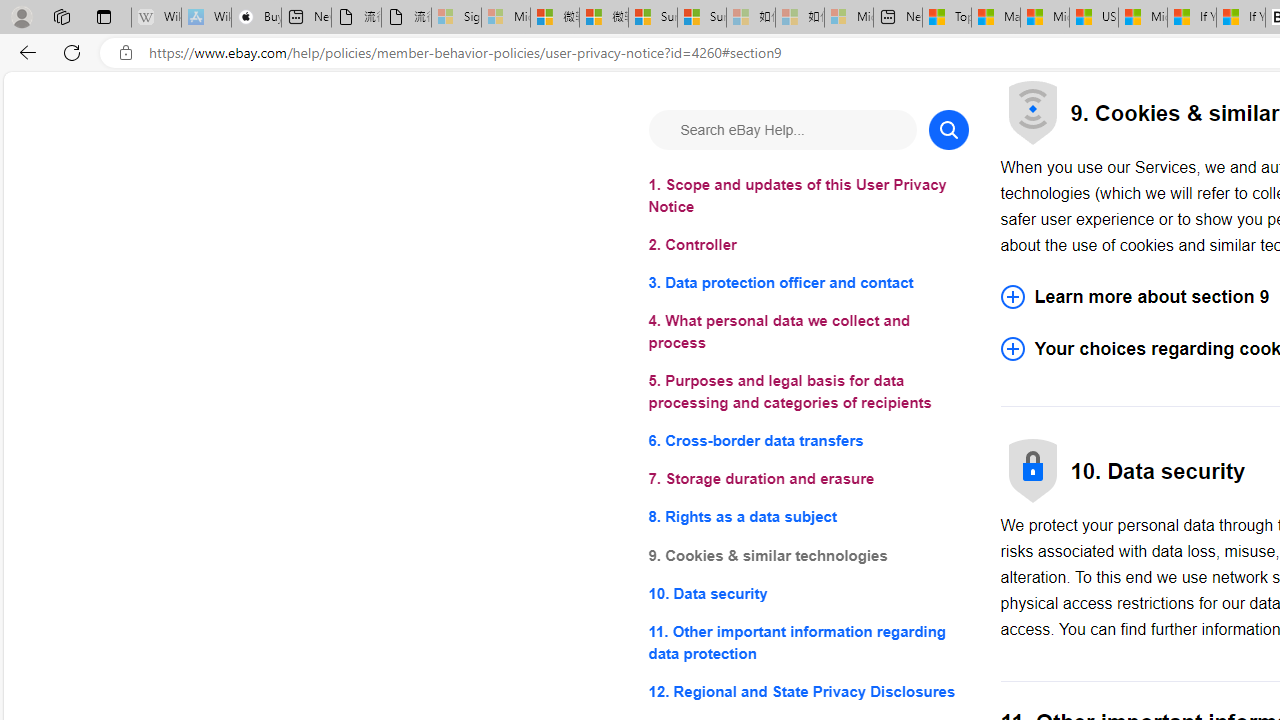 This screenshot has width=1280, height=720. I want to click on Marine life - MSN, so click(996, 18).